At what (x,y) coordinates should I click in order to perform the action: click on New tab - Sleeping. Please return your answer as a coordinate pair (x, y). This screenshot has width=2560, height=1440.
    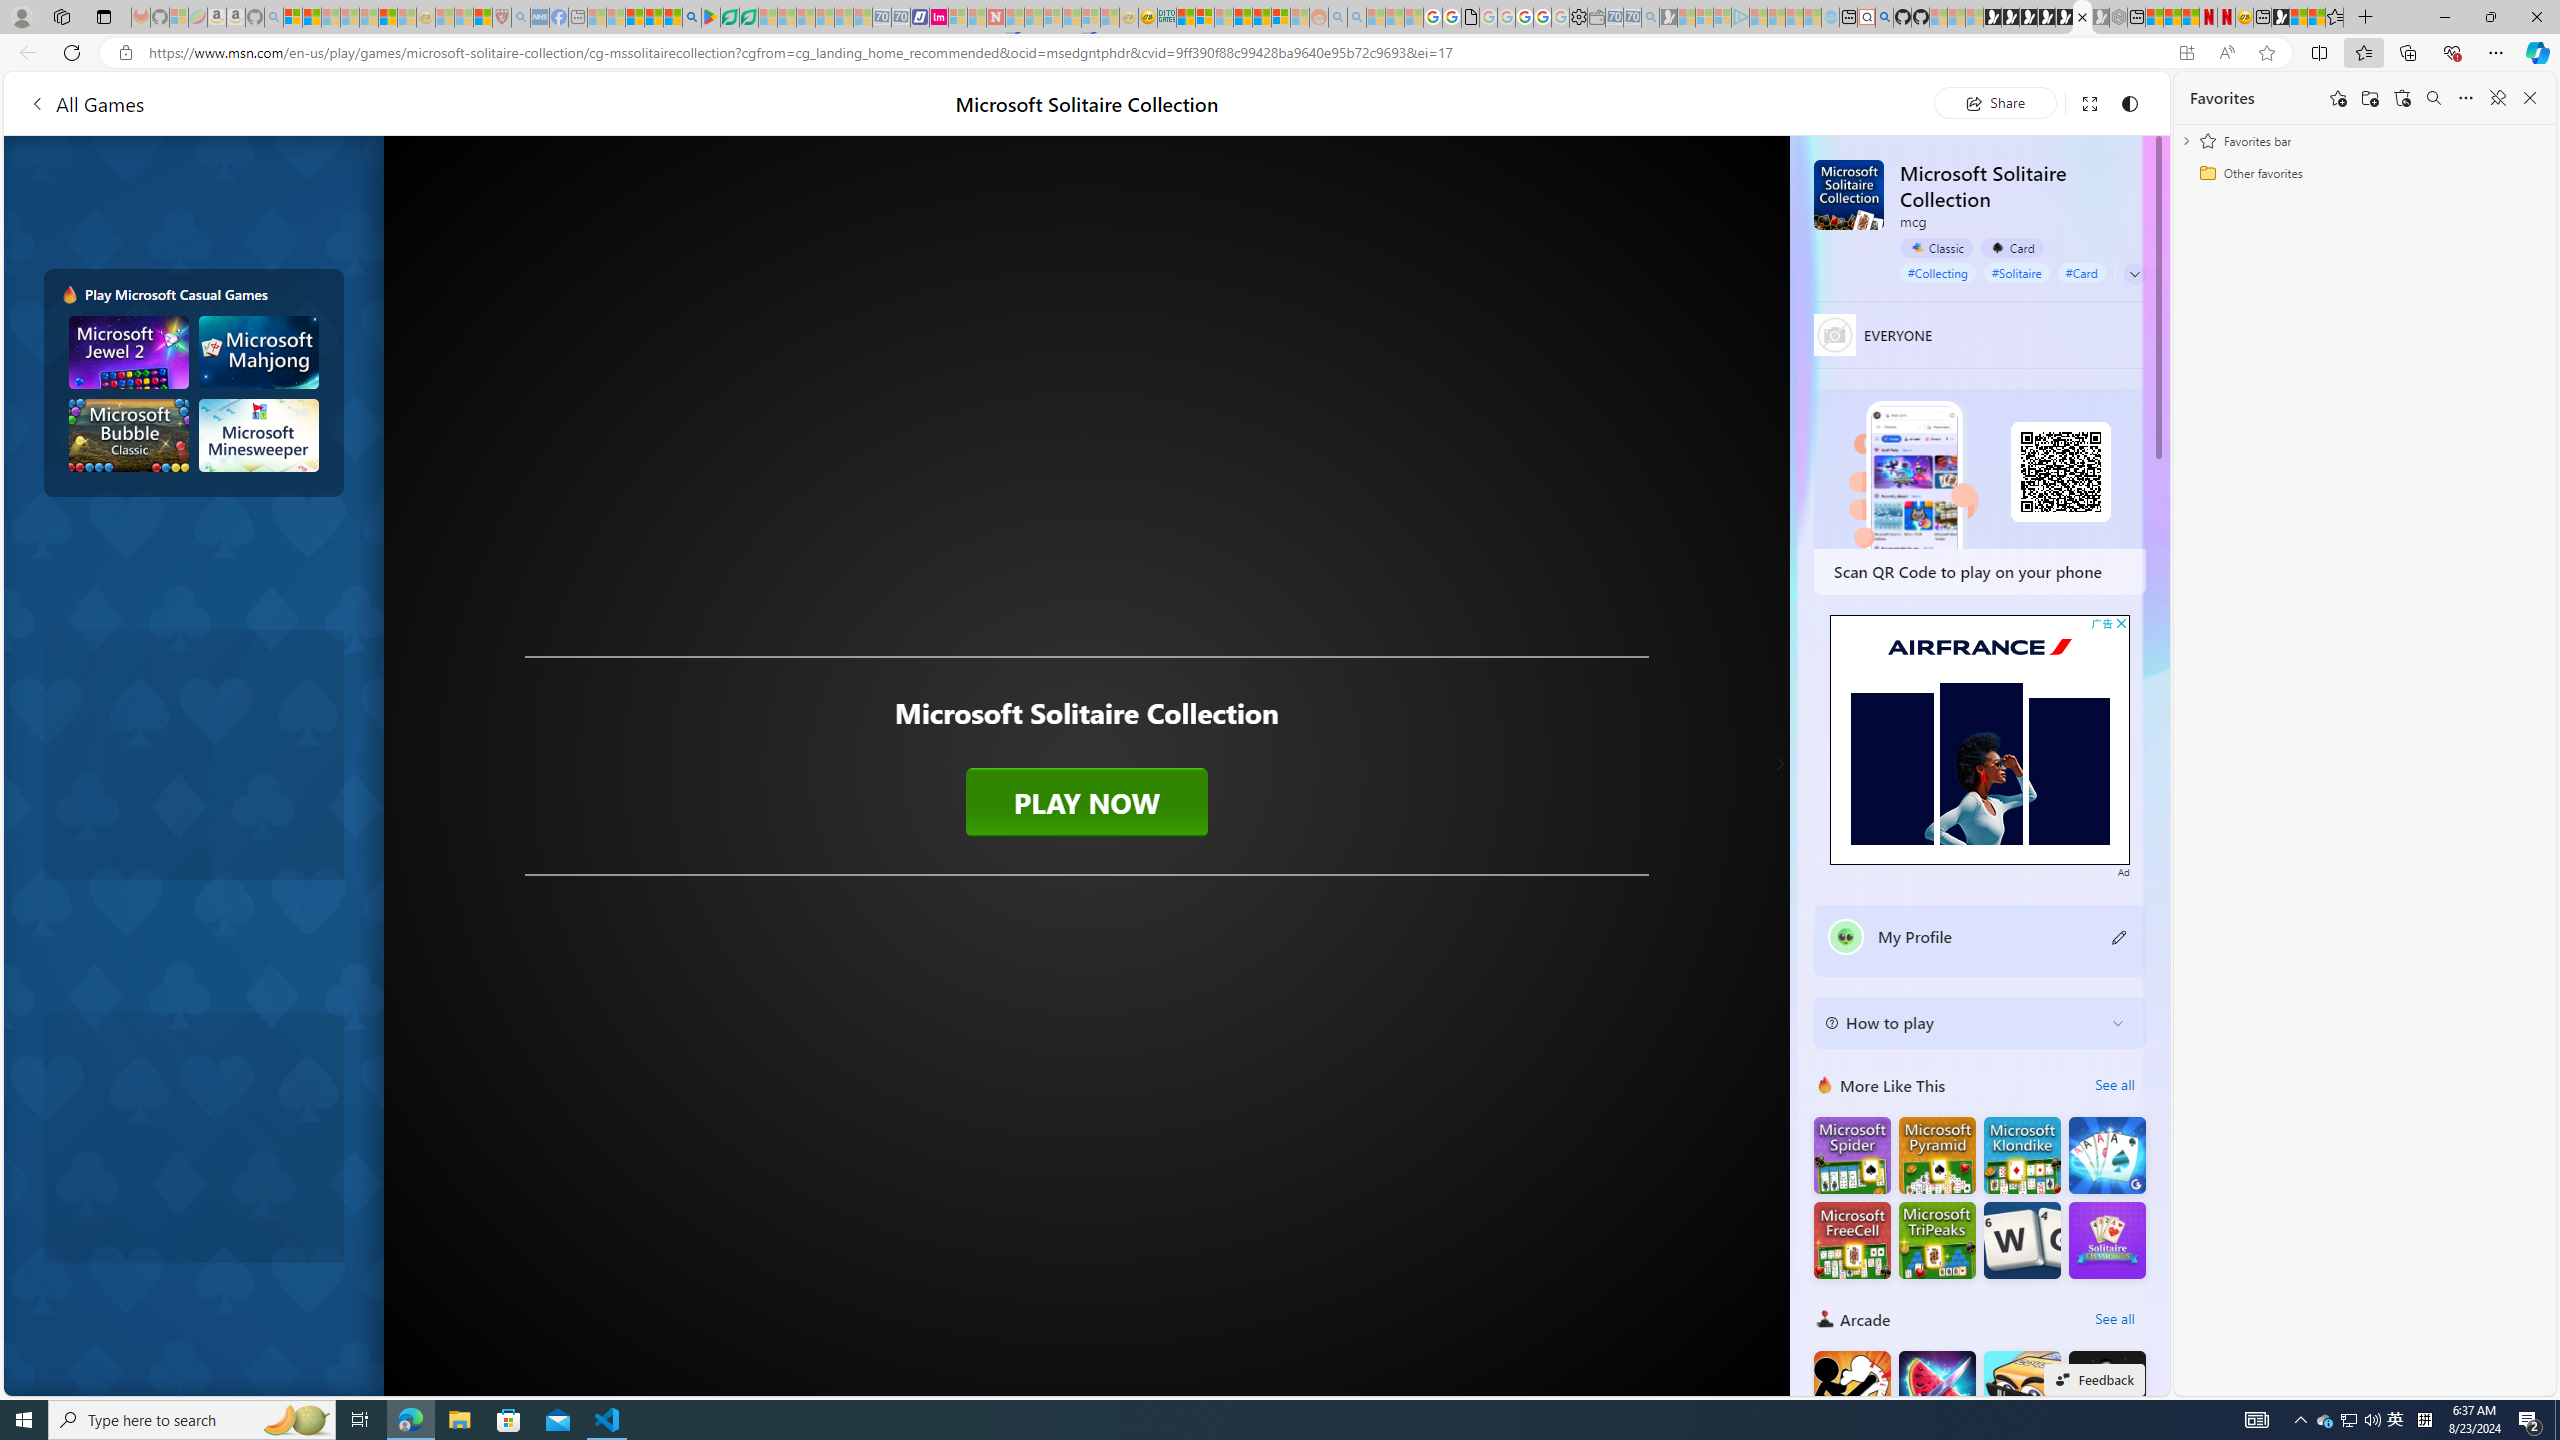
    Looking at the image, I should click on (578, 17).